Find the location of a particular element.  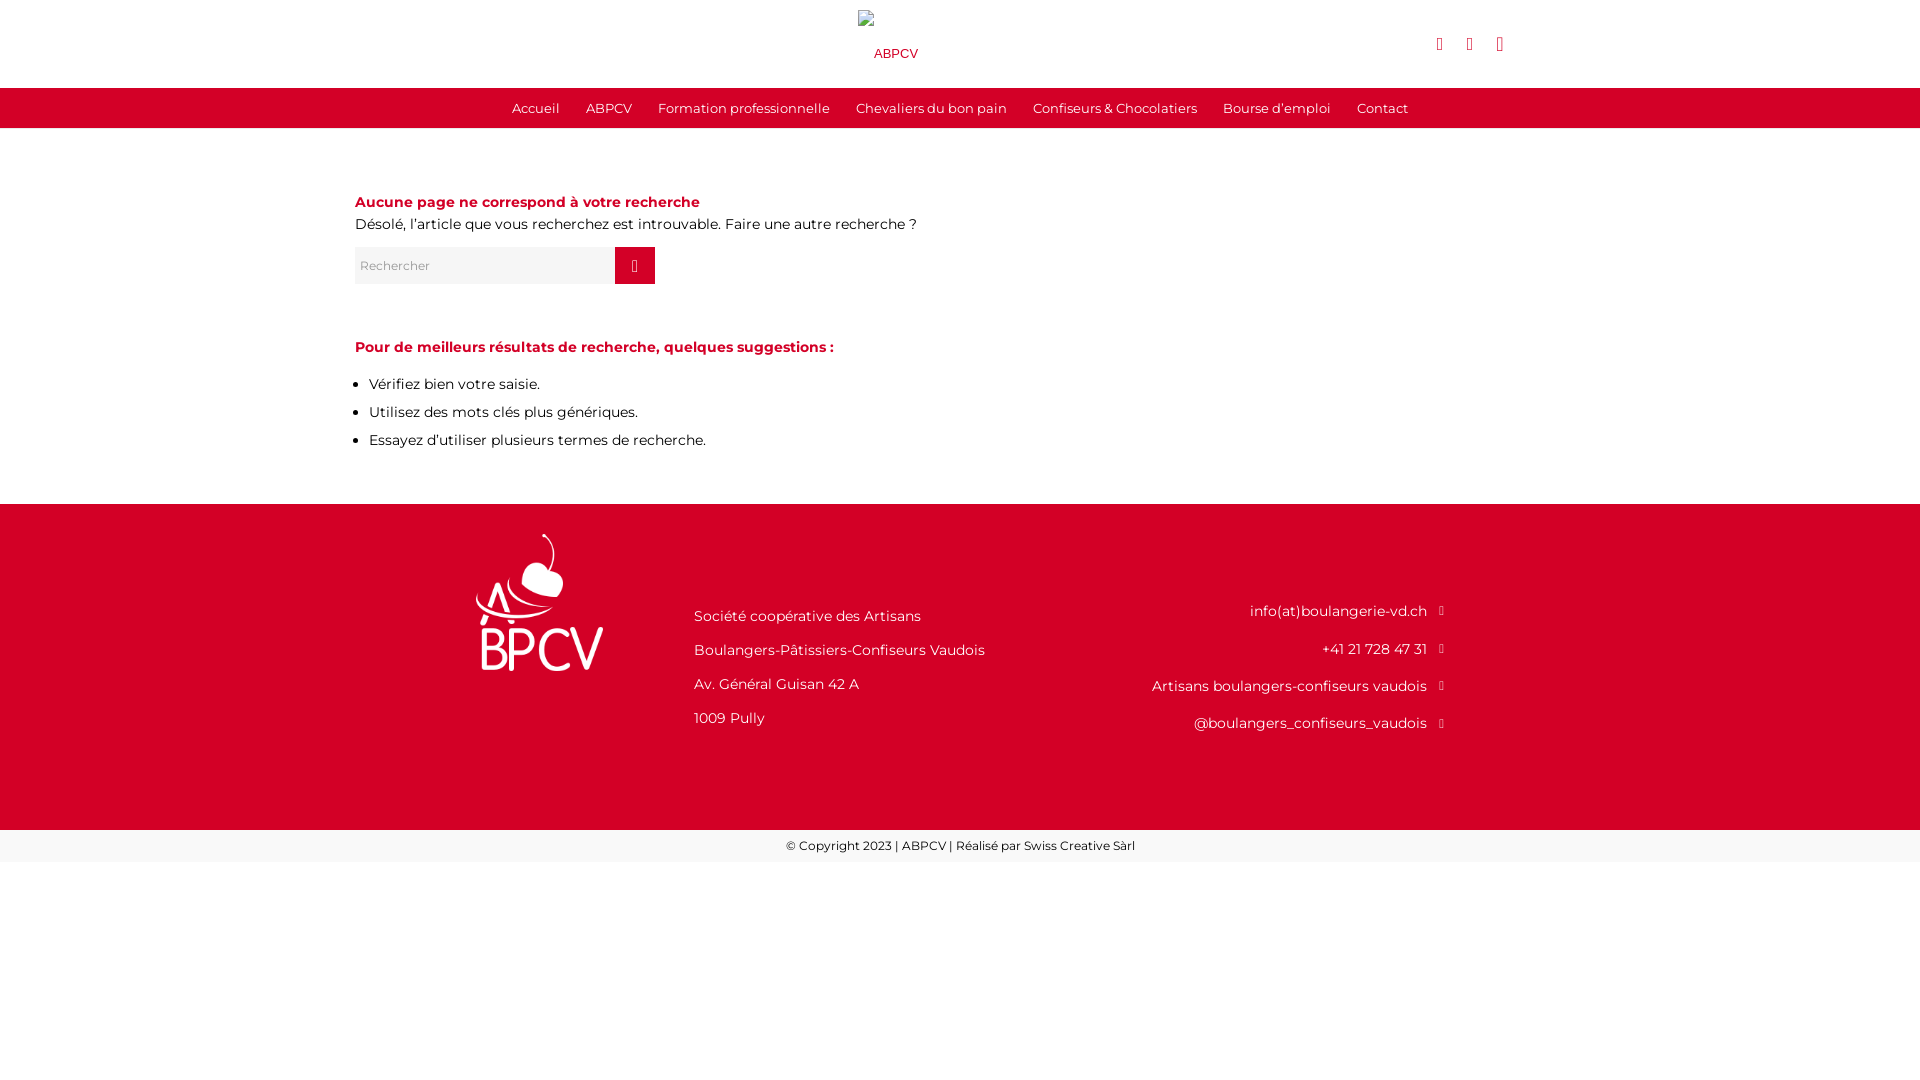

Accueil is located at coordinates (536, 108).